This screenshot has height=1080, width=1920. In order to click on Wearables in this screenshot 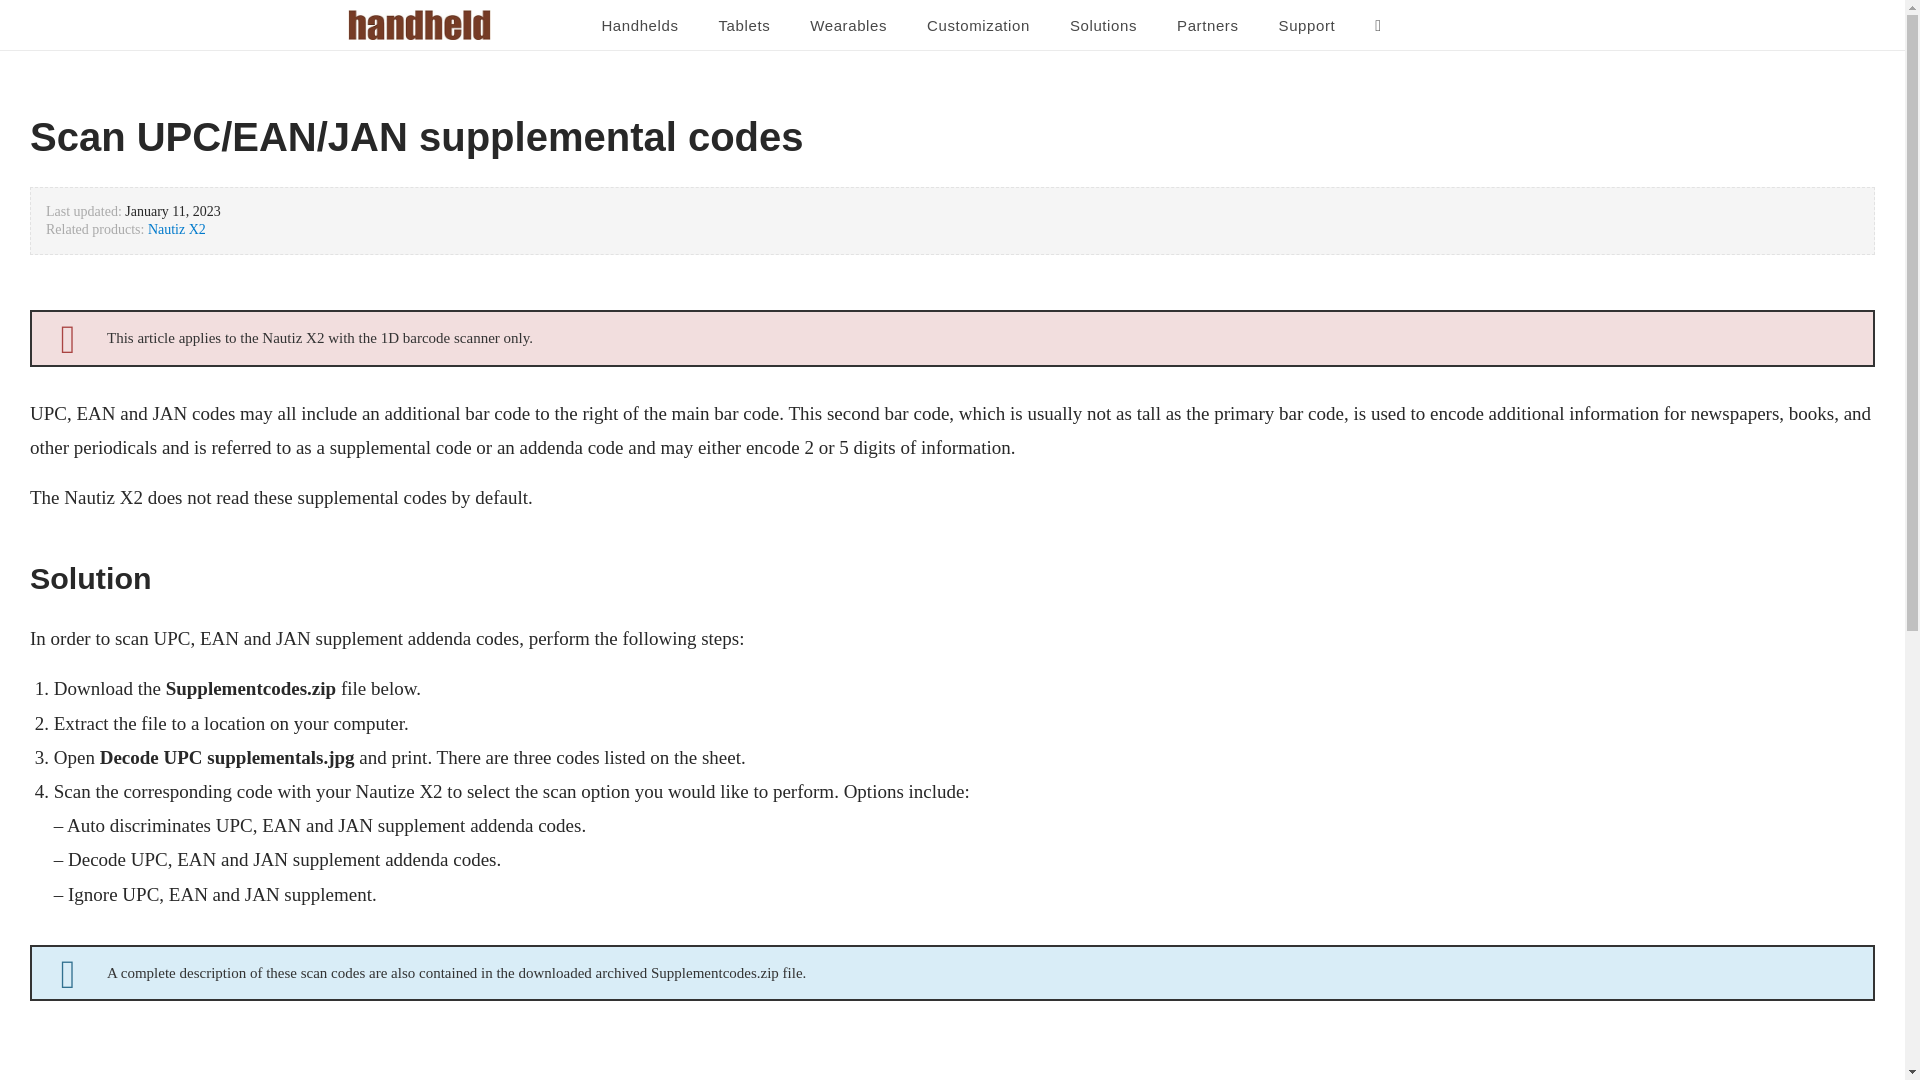, I will do `click(848, 26)`.